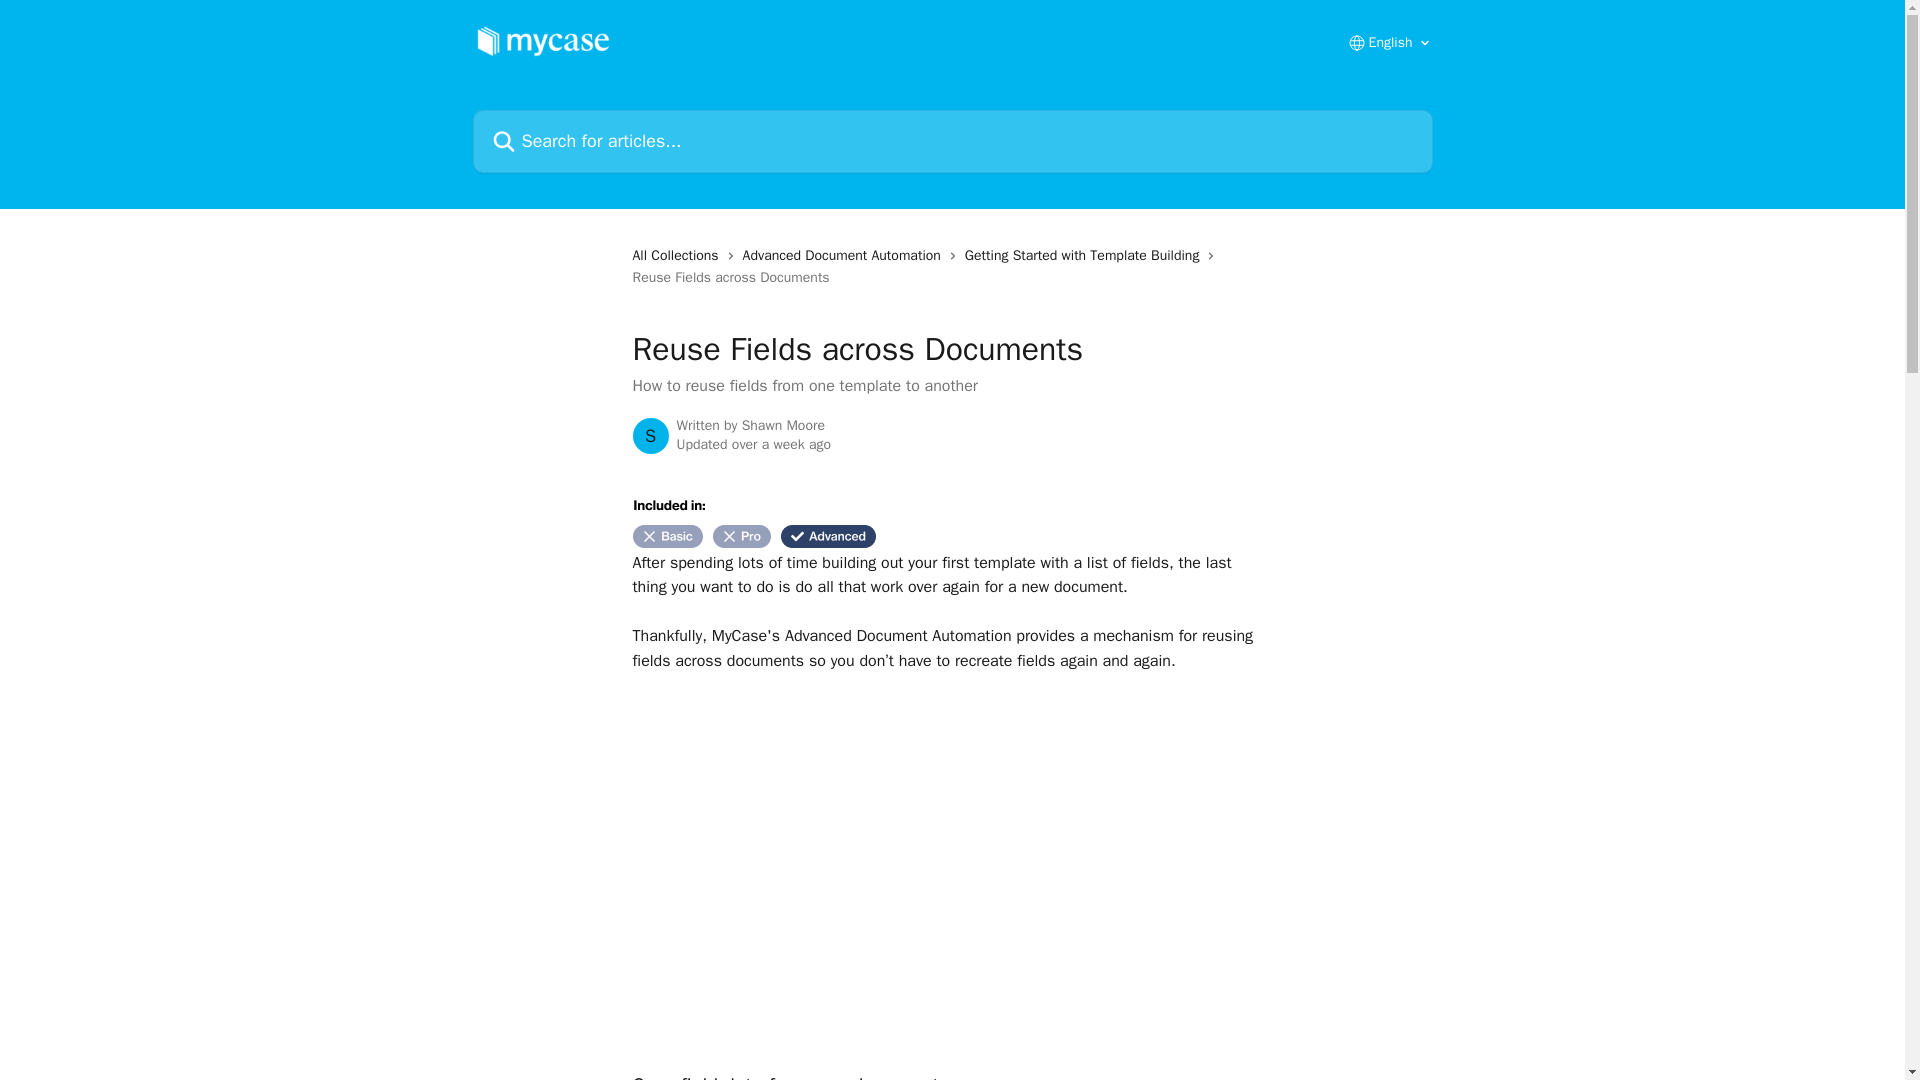 This screenshot has height=1080, width=1920. Describe the element at coordinates (678, 256) in the screenshot. I see `All Collections` at that location.